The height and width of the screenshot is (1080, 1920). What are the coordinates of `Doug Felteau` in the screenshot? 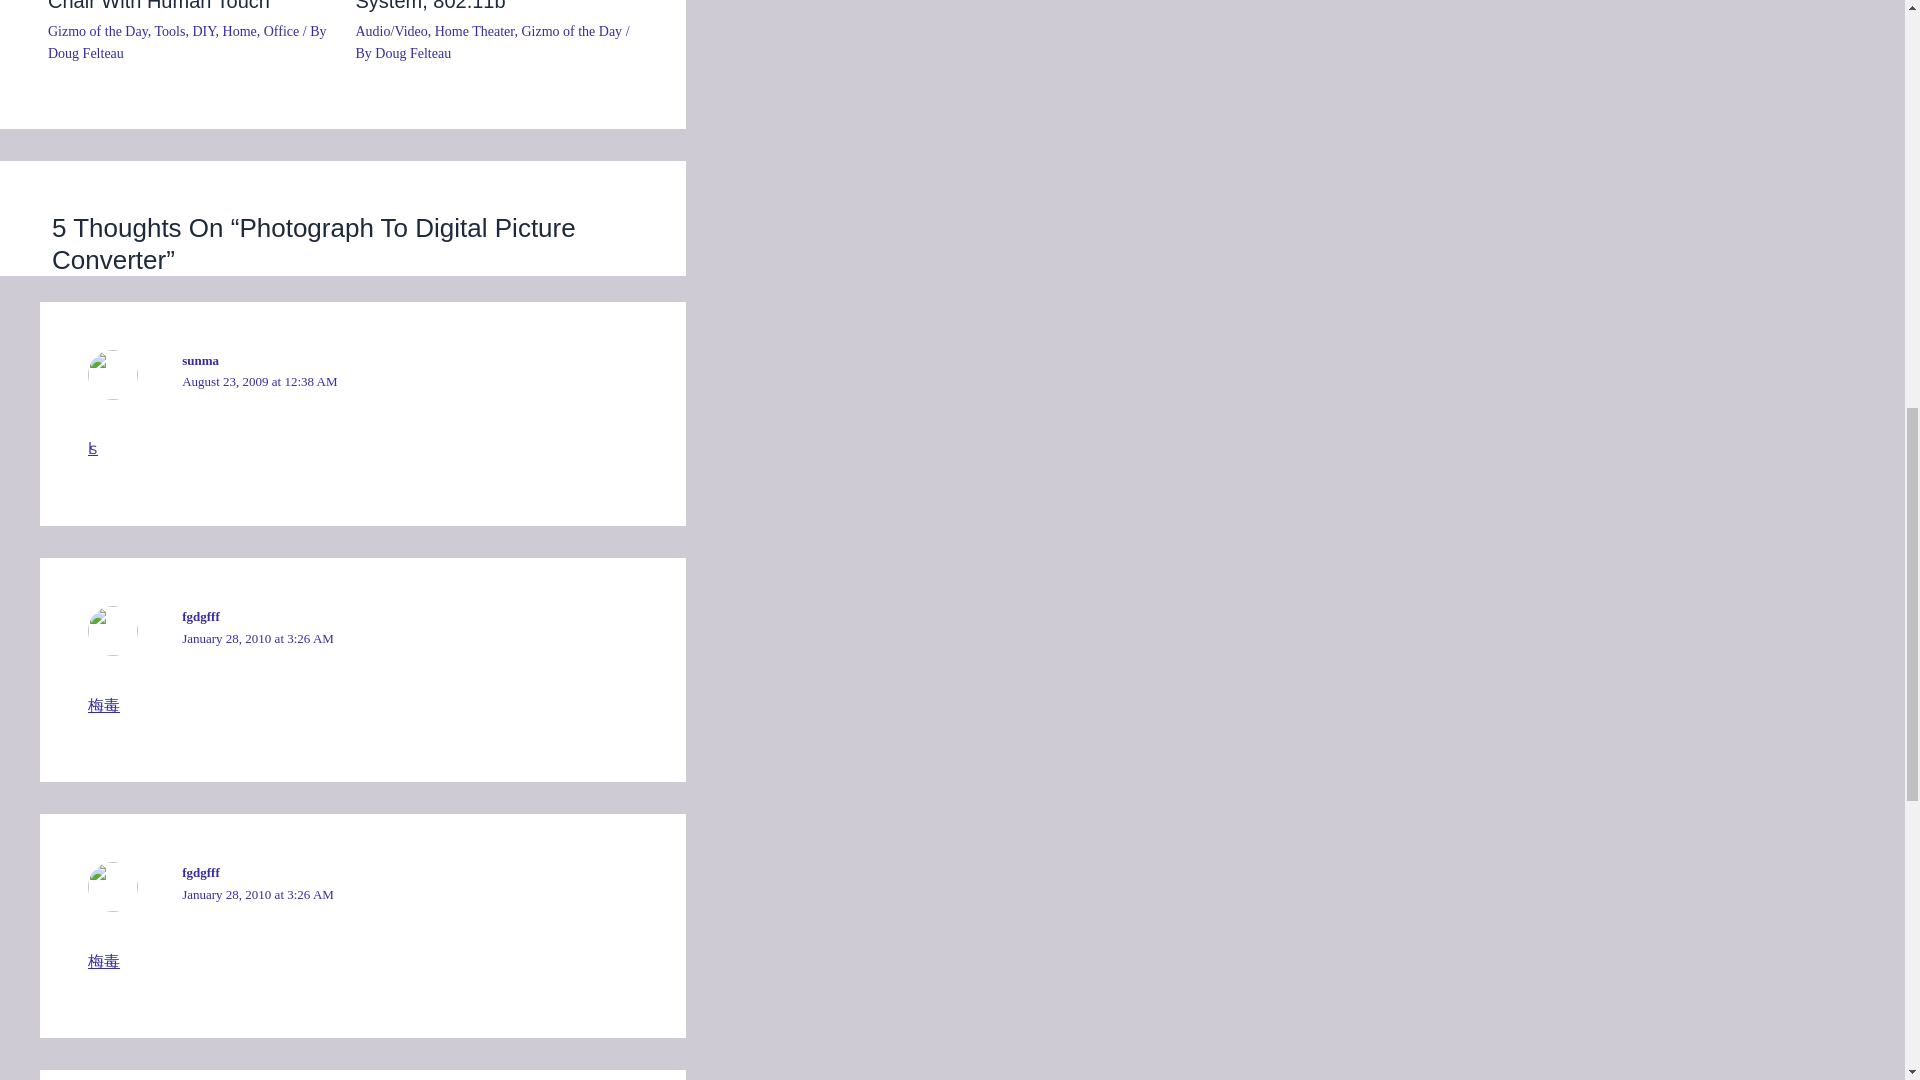 It's located at (86, 53).